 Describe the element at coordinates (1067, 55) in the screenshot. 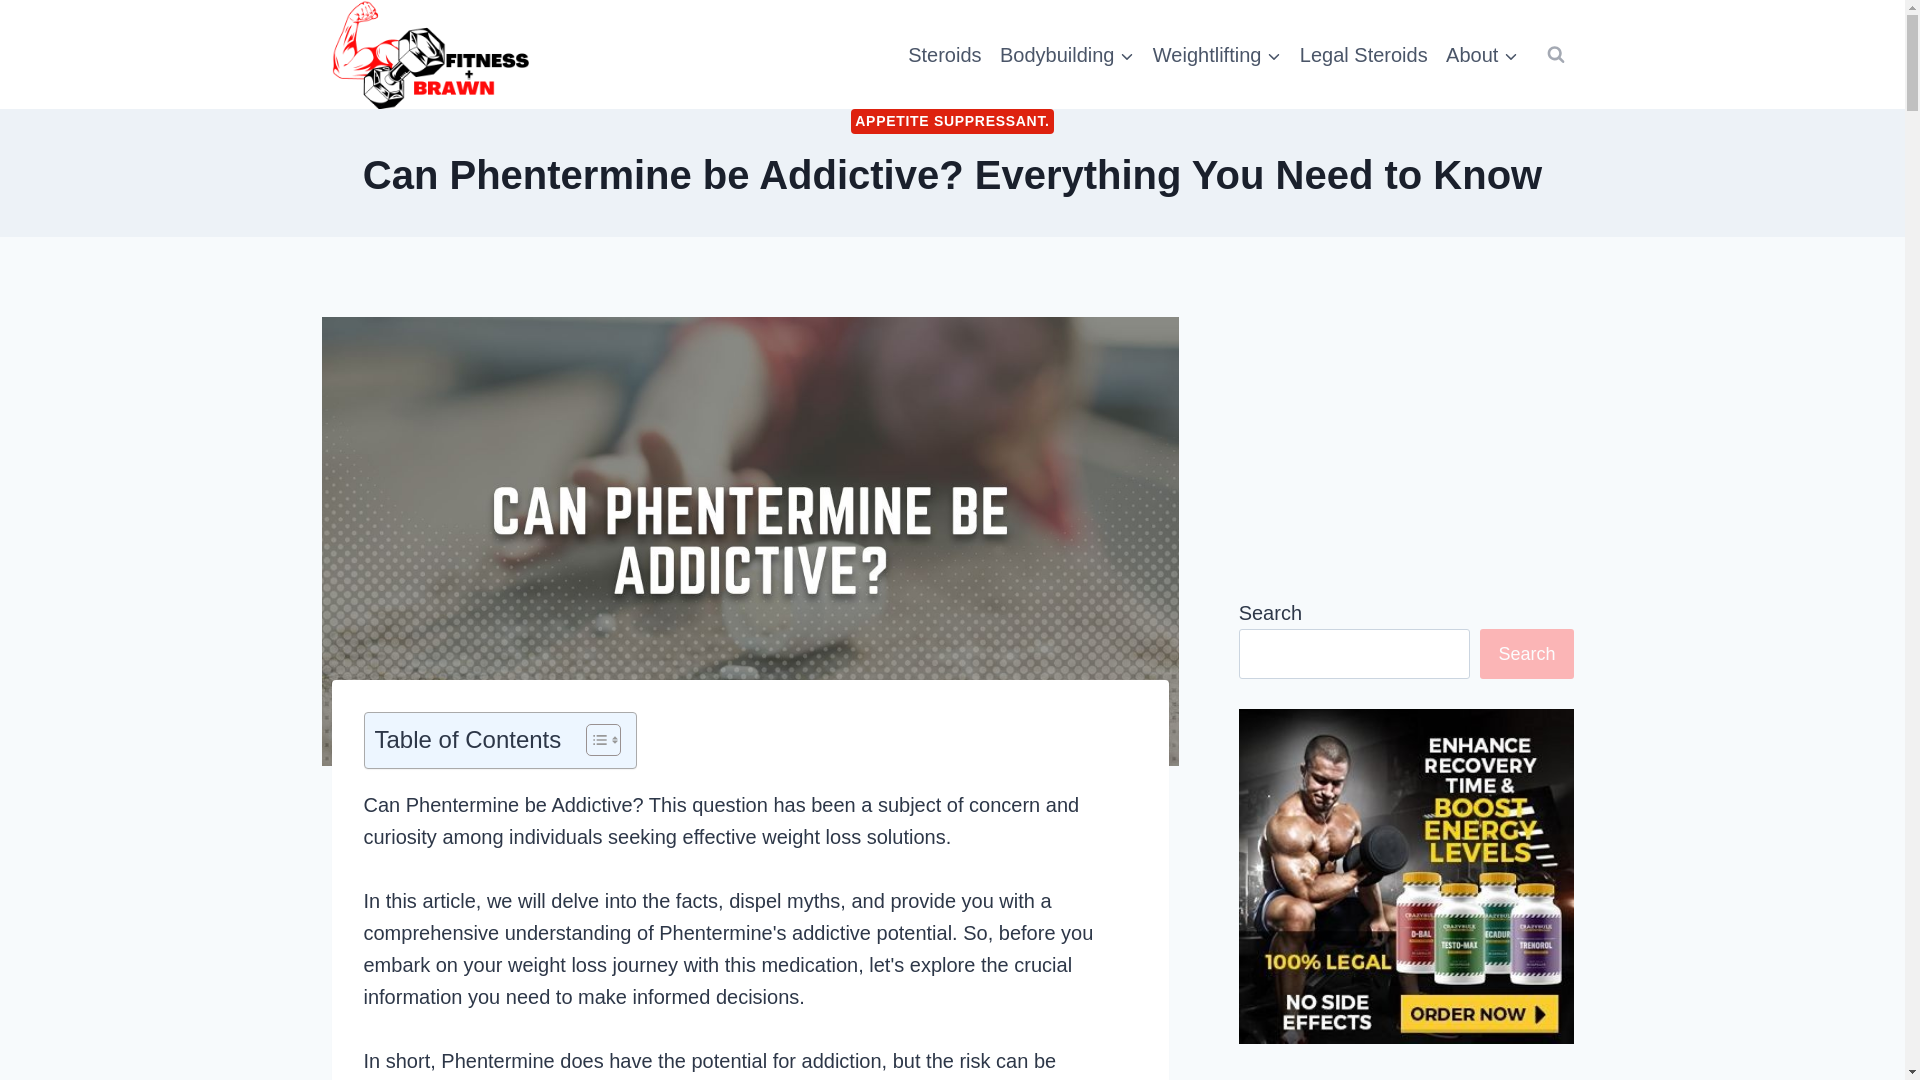

I see `Bodybuilding` at that location.